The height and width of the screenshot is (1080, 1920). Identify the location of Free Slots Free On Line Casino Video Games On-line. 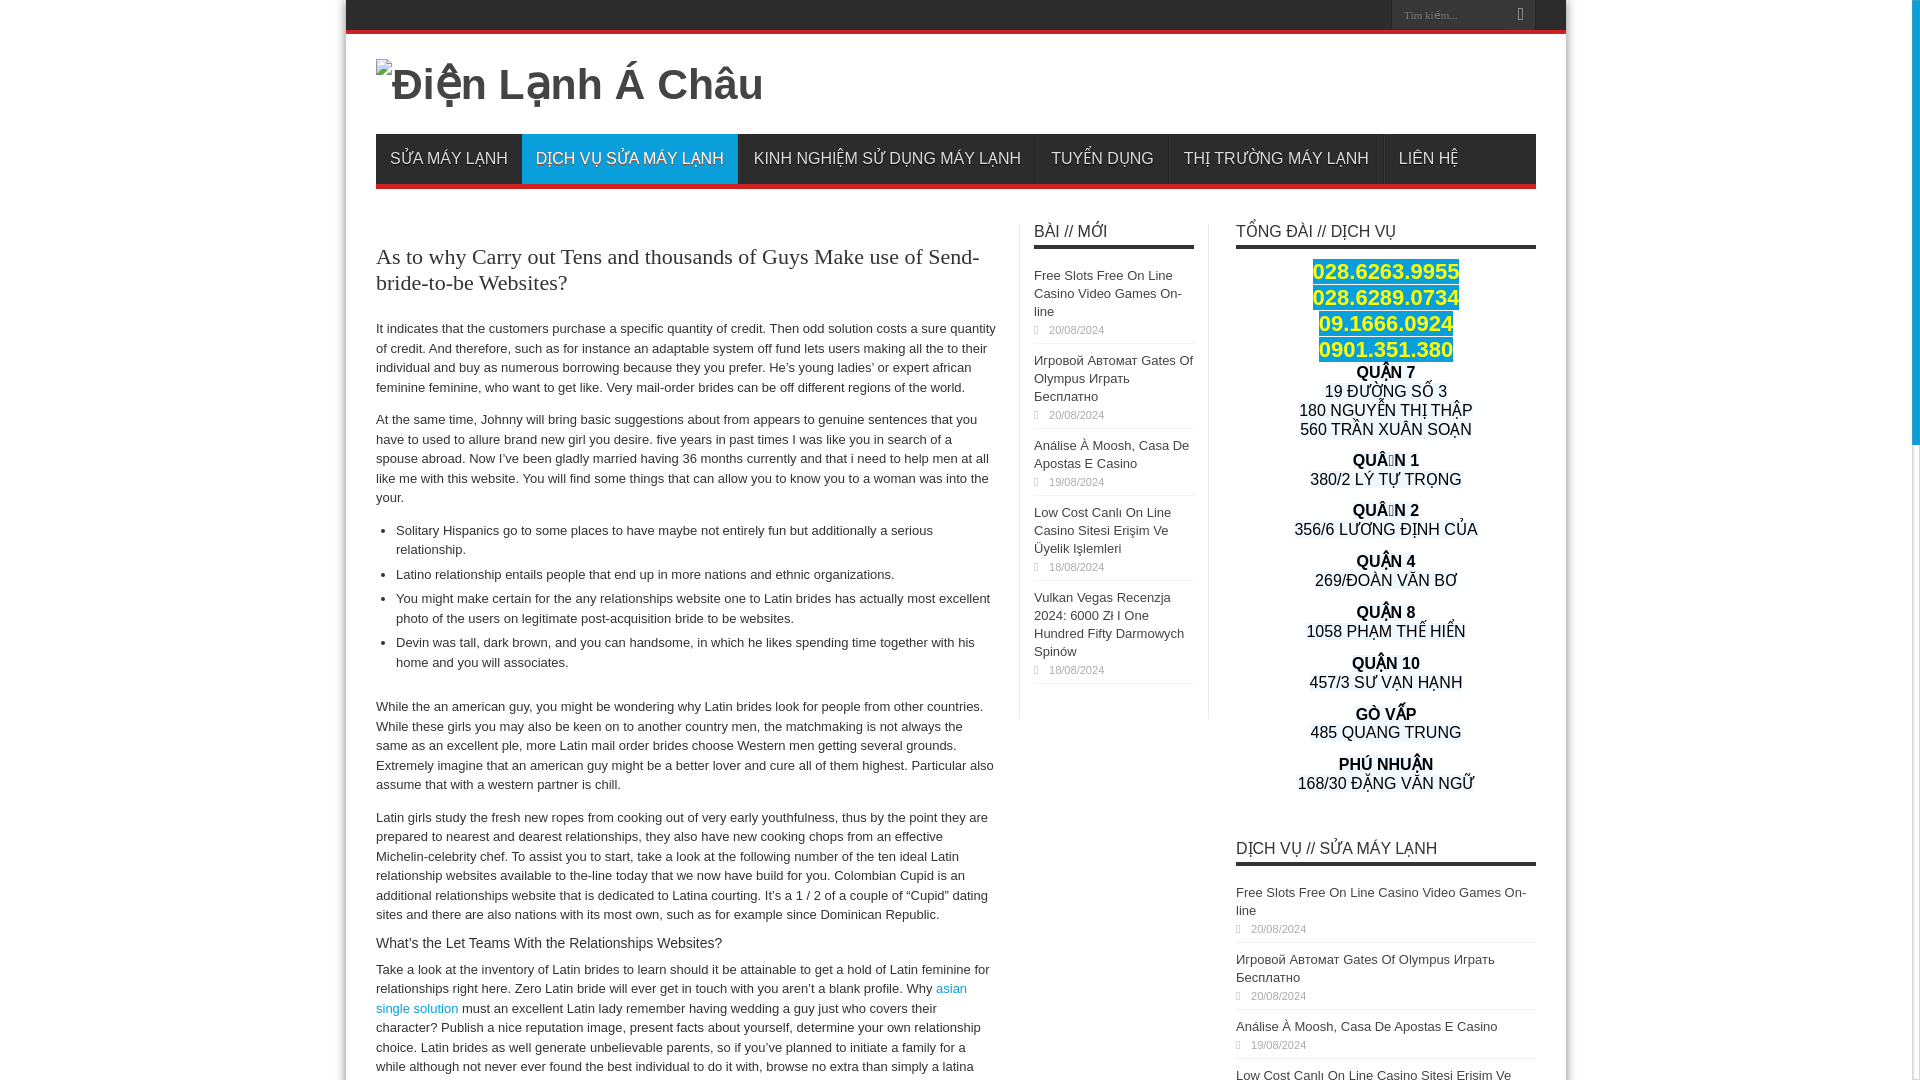
(1108, 292).